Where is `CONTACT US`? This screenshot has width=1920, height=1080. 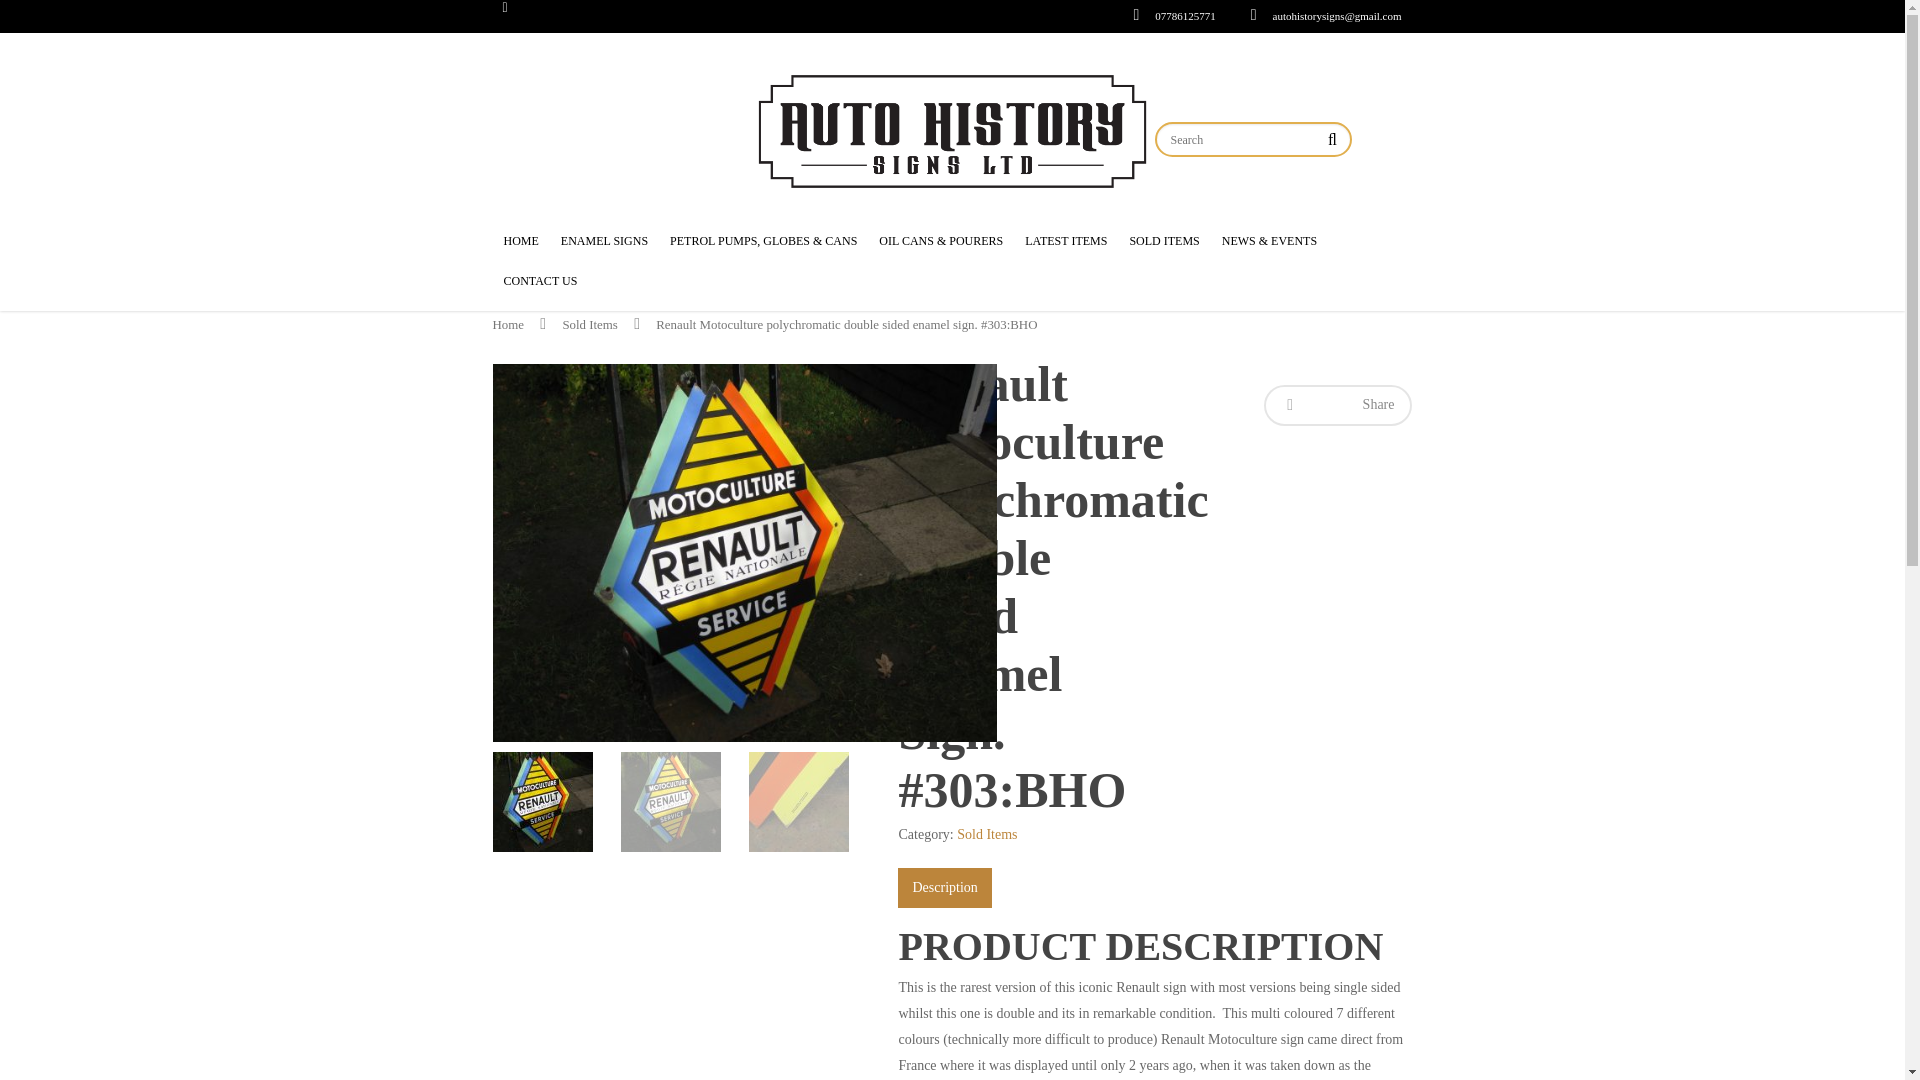
CONTACT US is located at coordinates (540, 291).